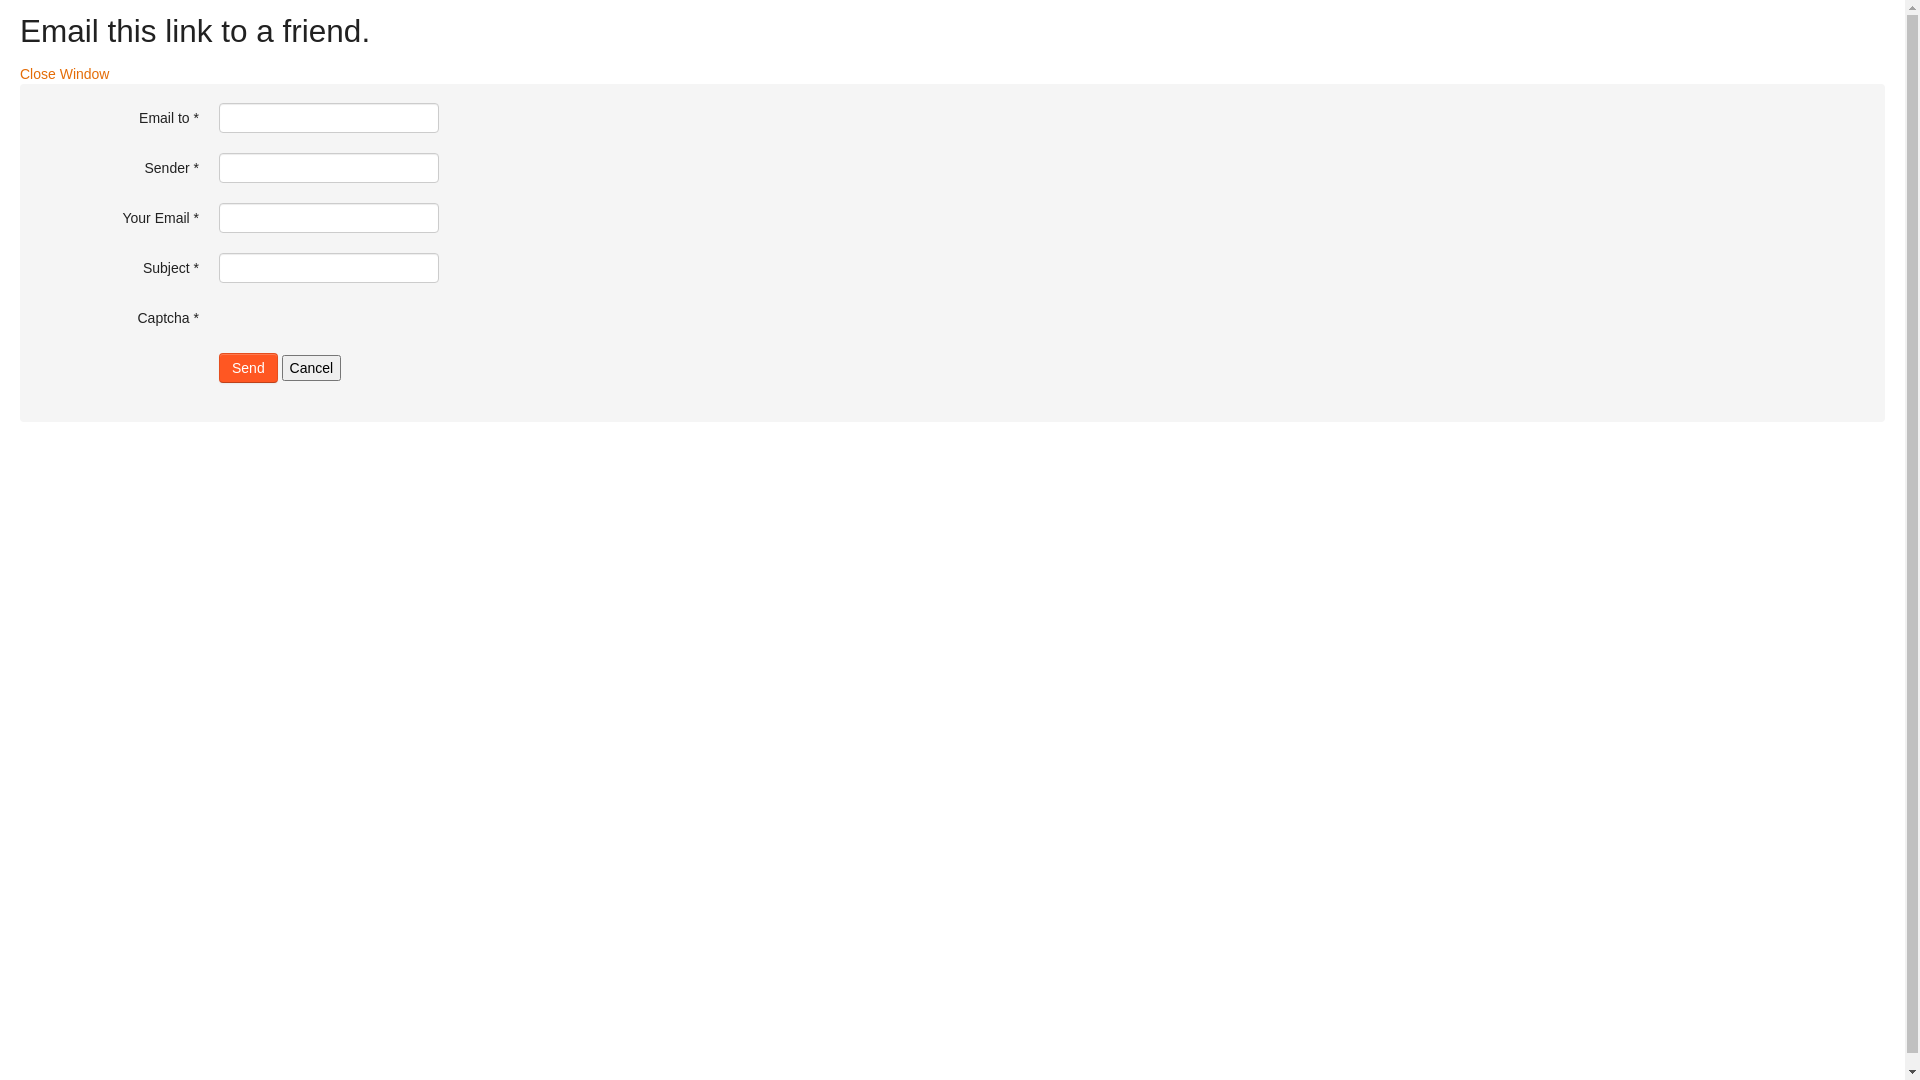 This screenshot has height=1080, width=1920. What do you see at coordinates (312, 368) in the screenshot?
I see `Cancel` at bounding box center [312, 368].